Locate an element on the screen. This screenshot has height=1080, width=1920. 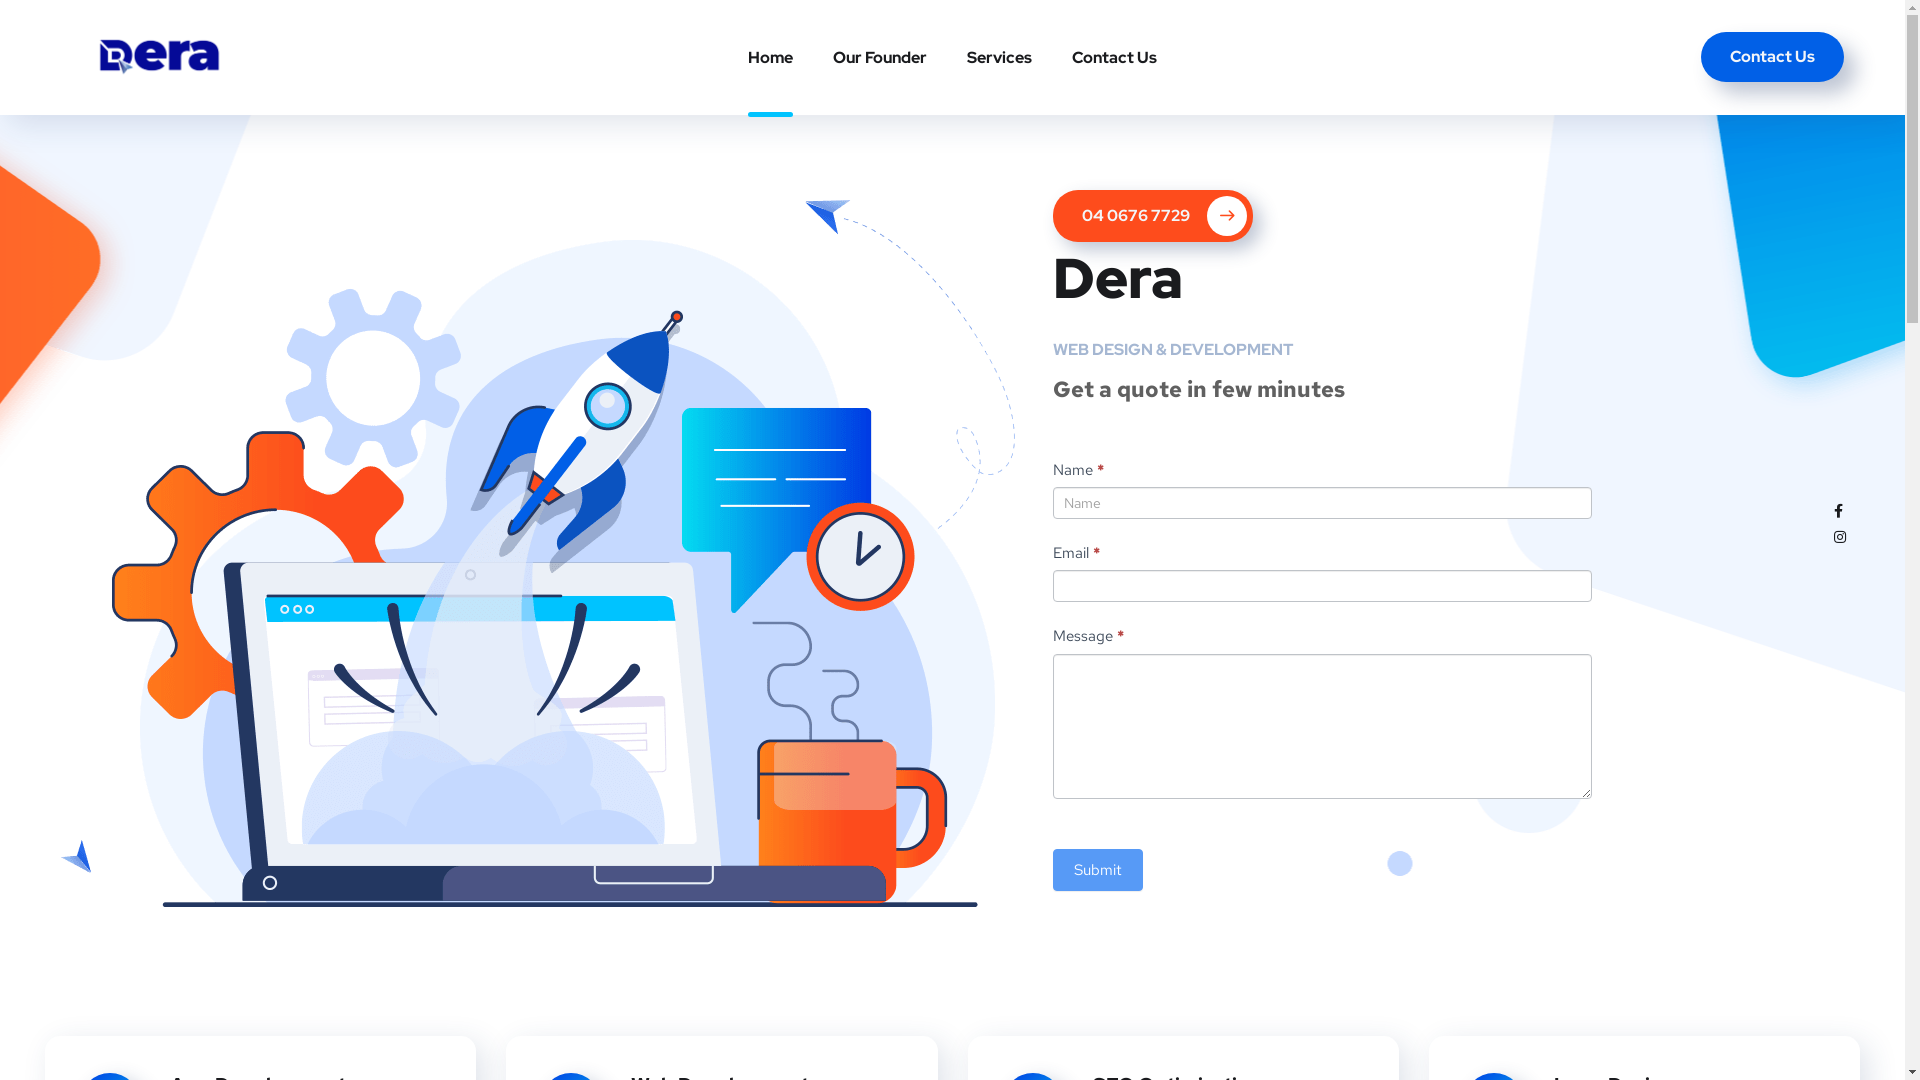
Contact Us is located at coordinates (1772, 57).